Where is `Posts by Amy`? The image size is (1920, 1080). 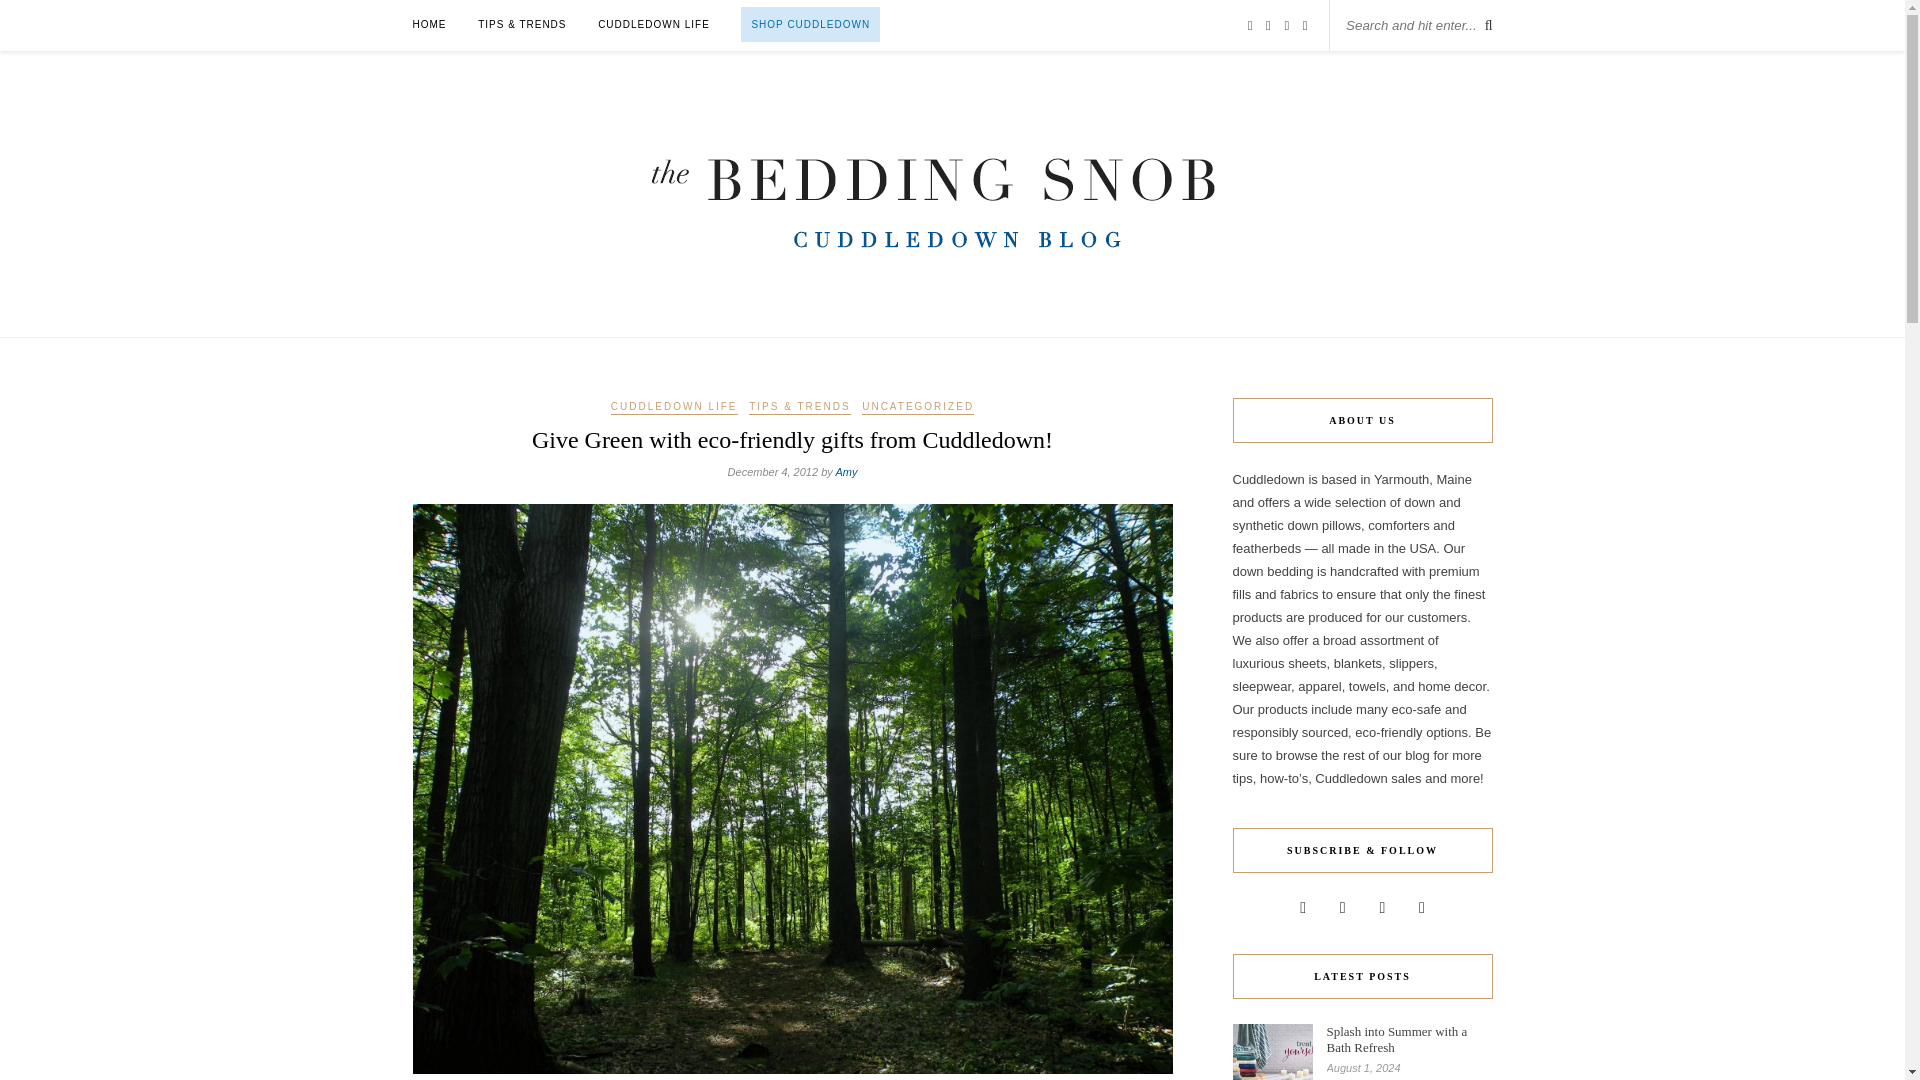
Posts by Amy is located at coordinates (846, 472).